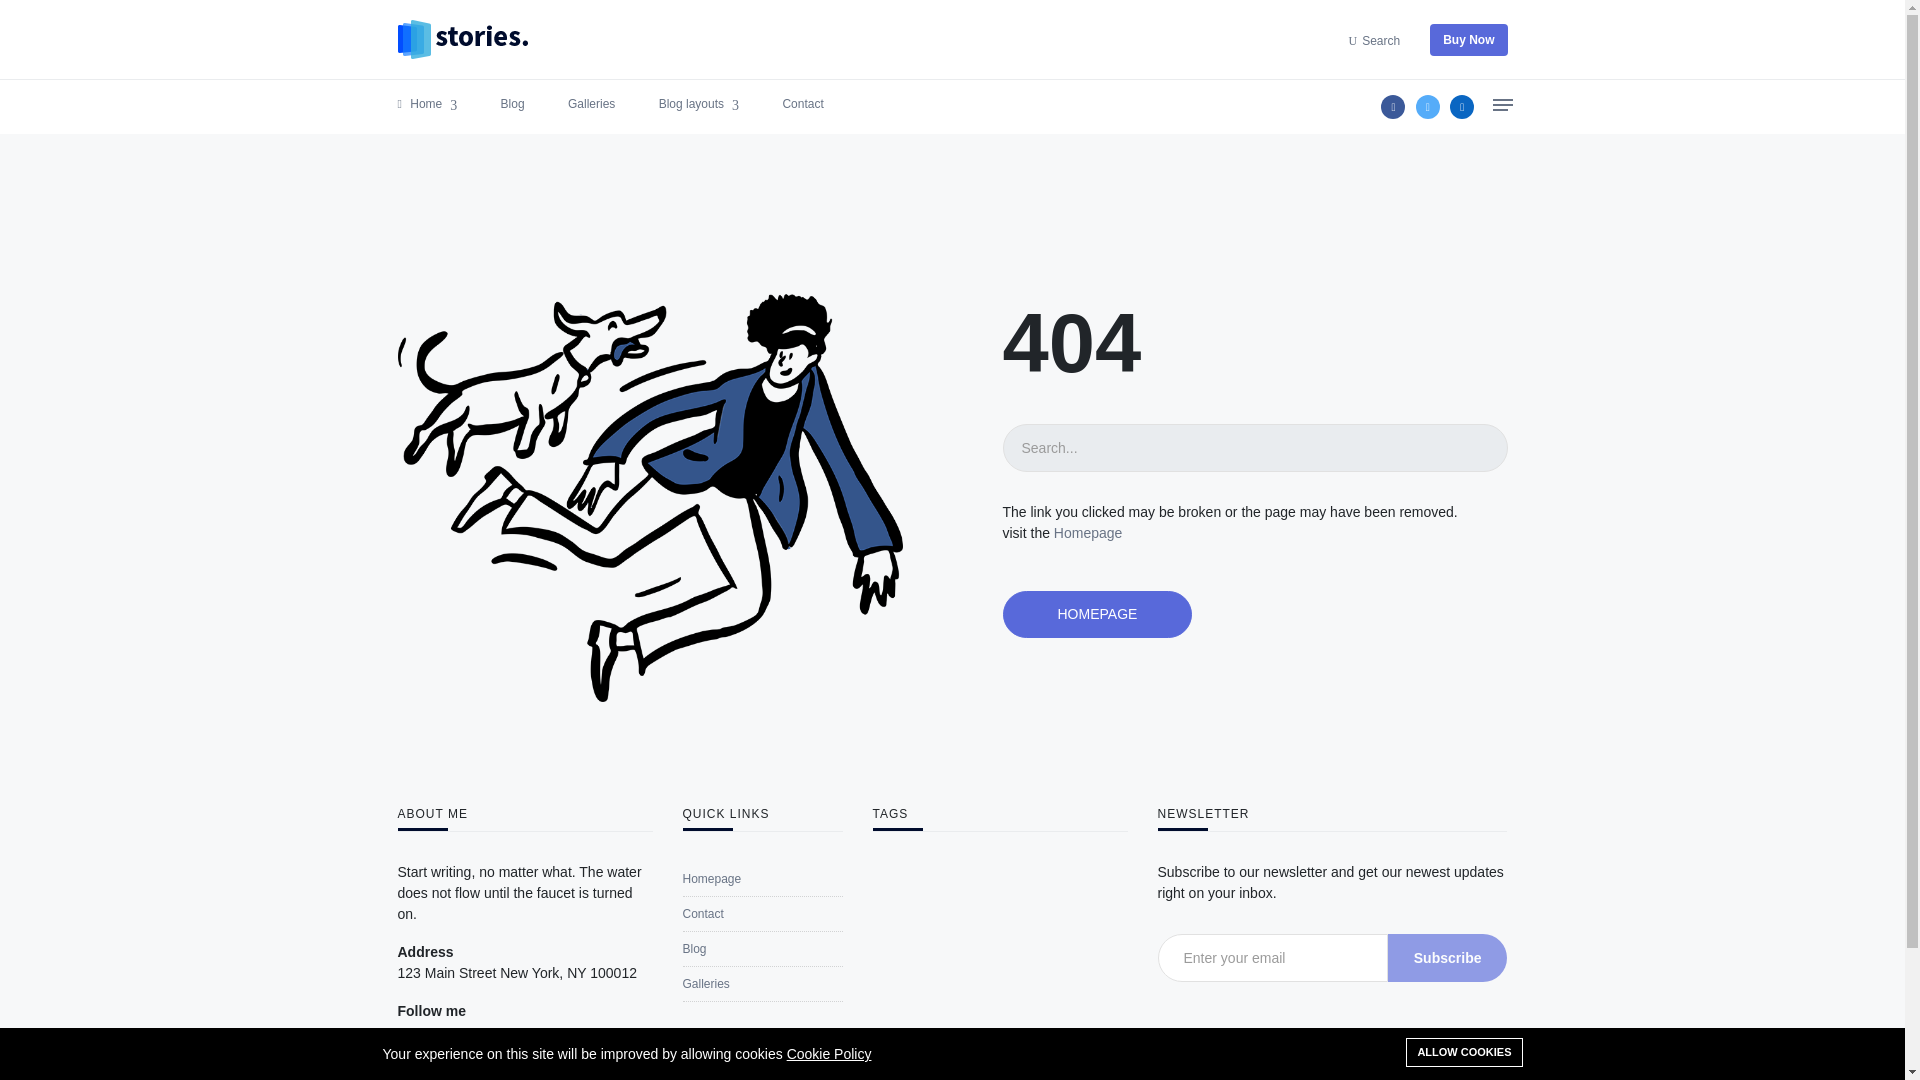  I want to click on Home, so click(428, 104).